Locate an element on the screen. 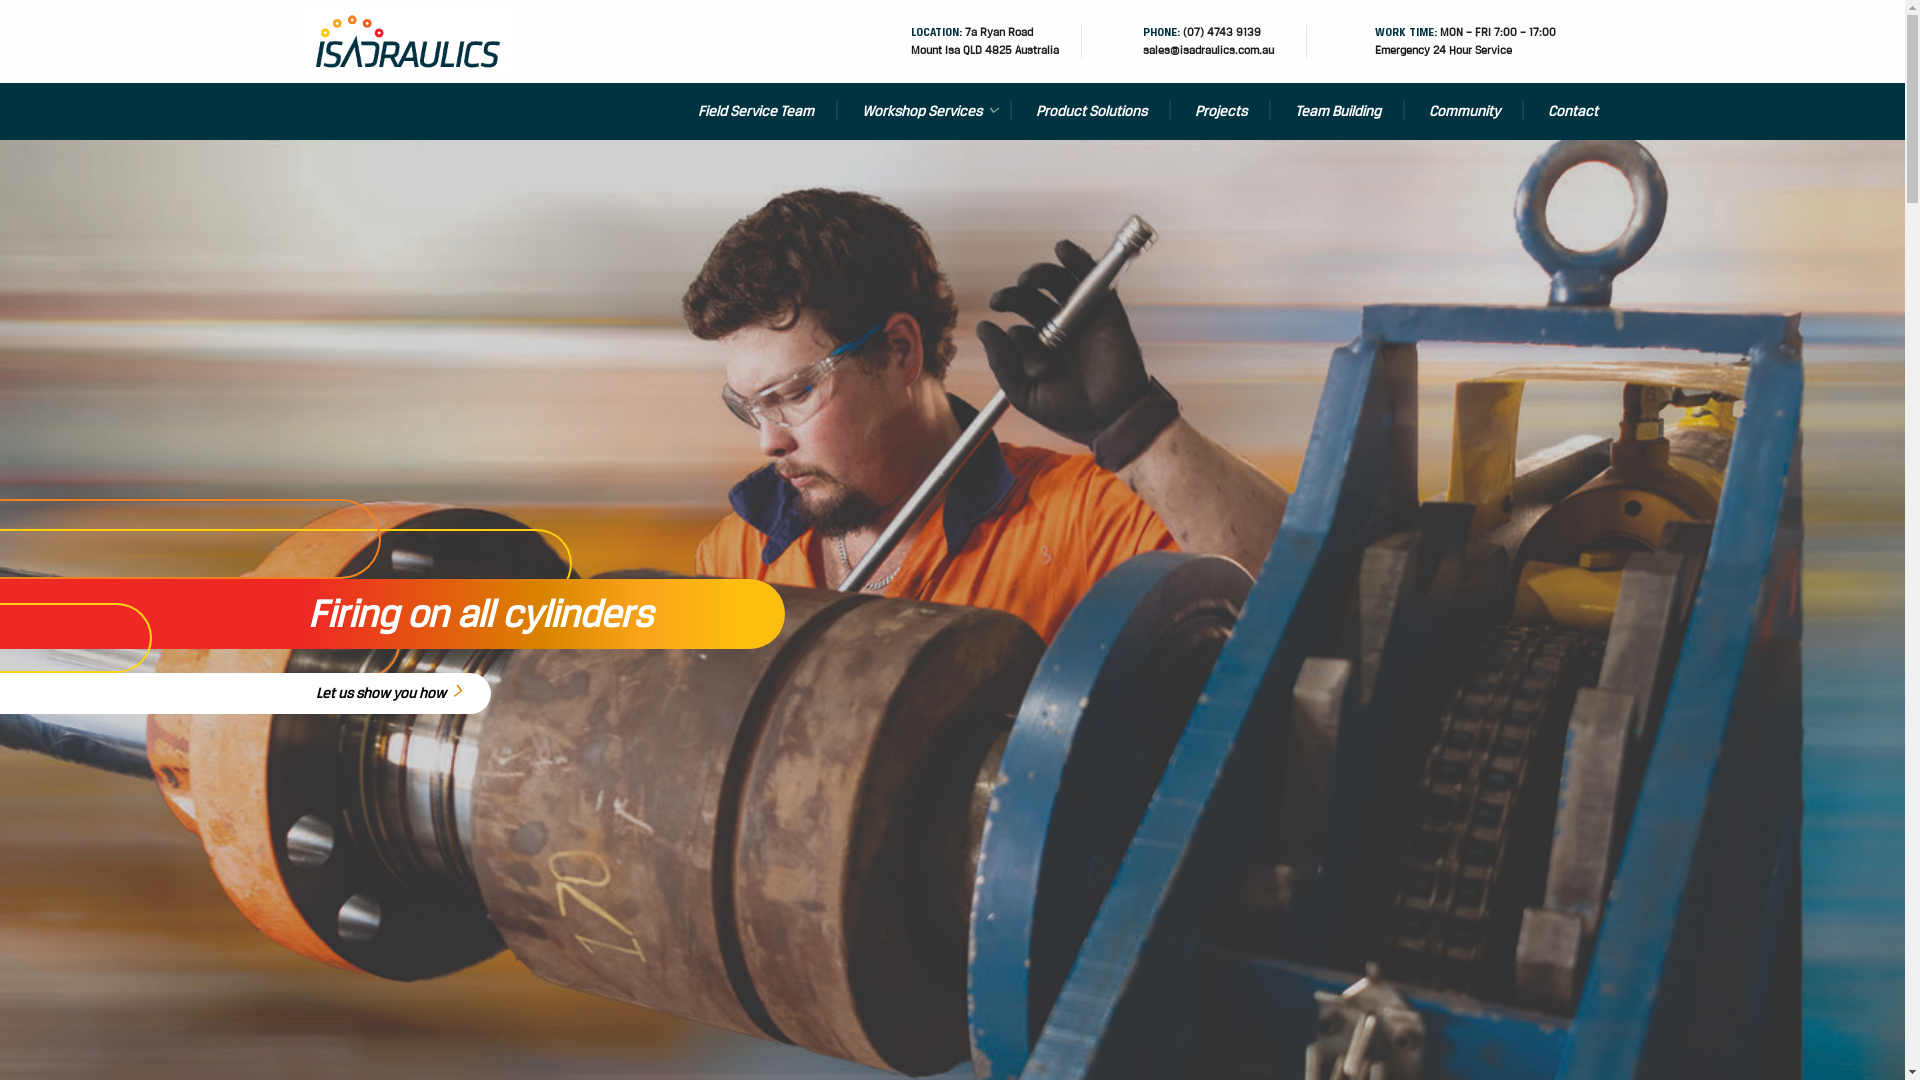 The width and height of the screenshot is (1920, 1080). Community is located at coordinates (1464, 112).